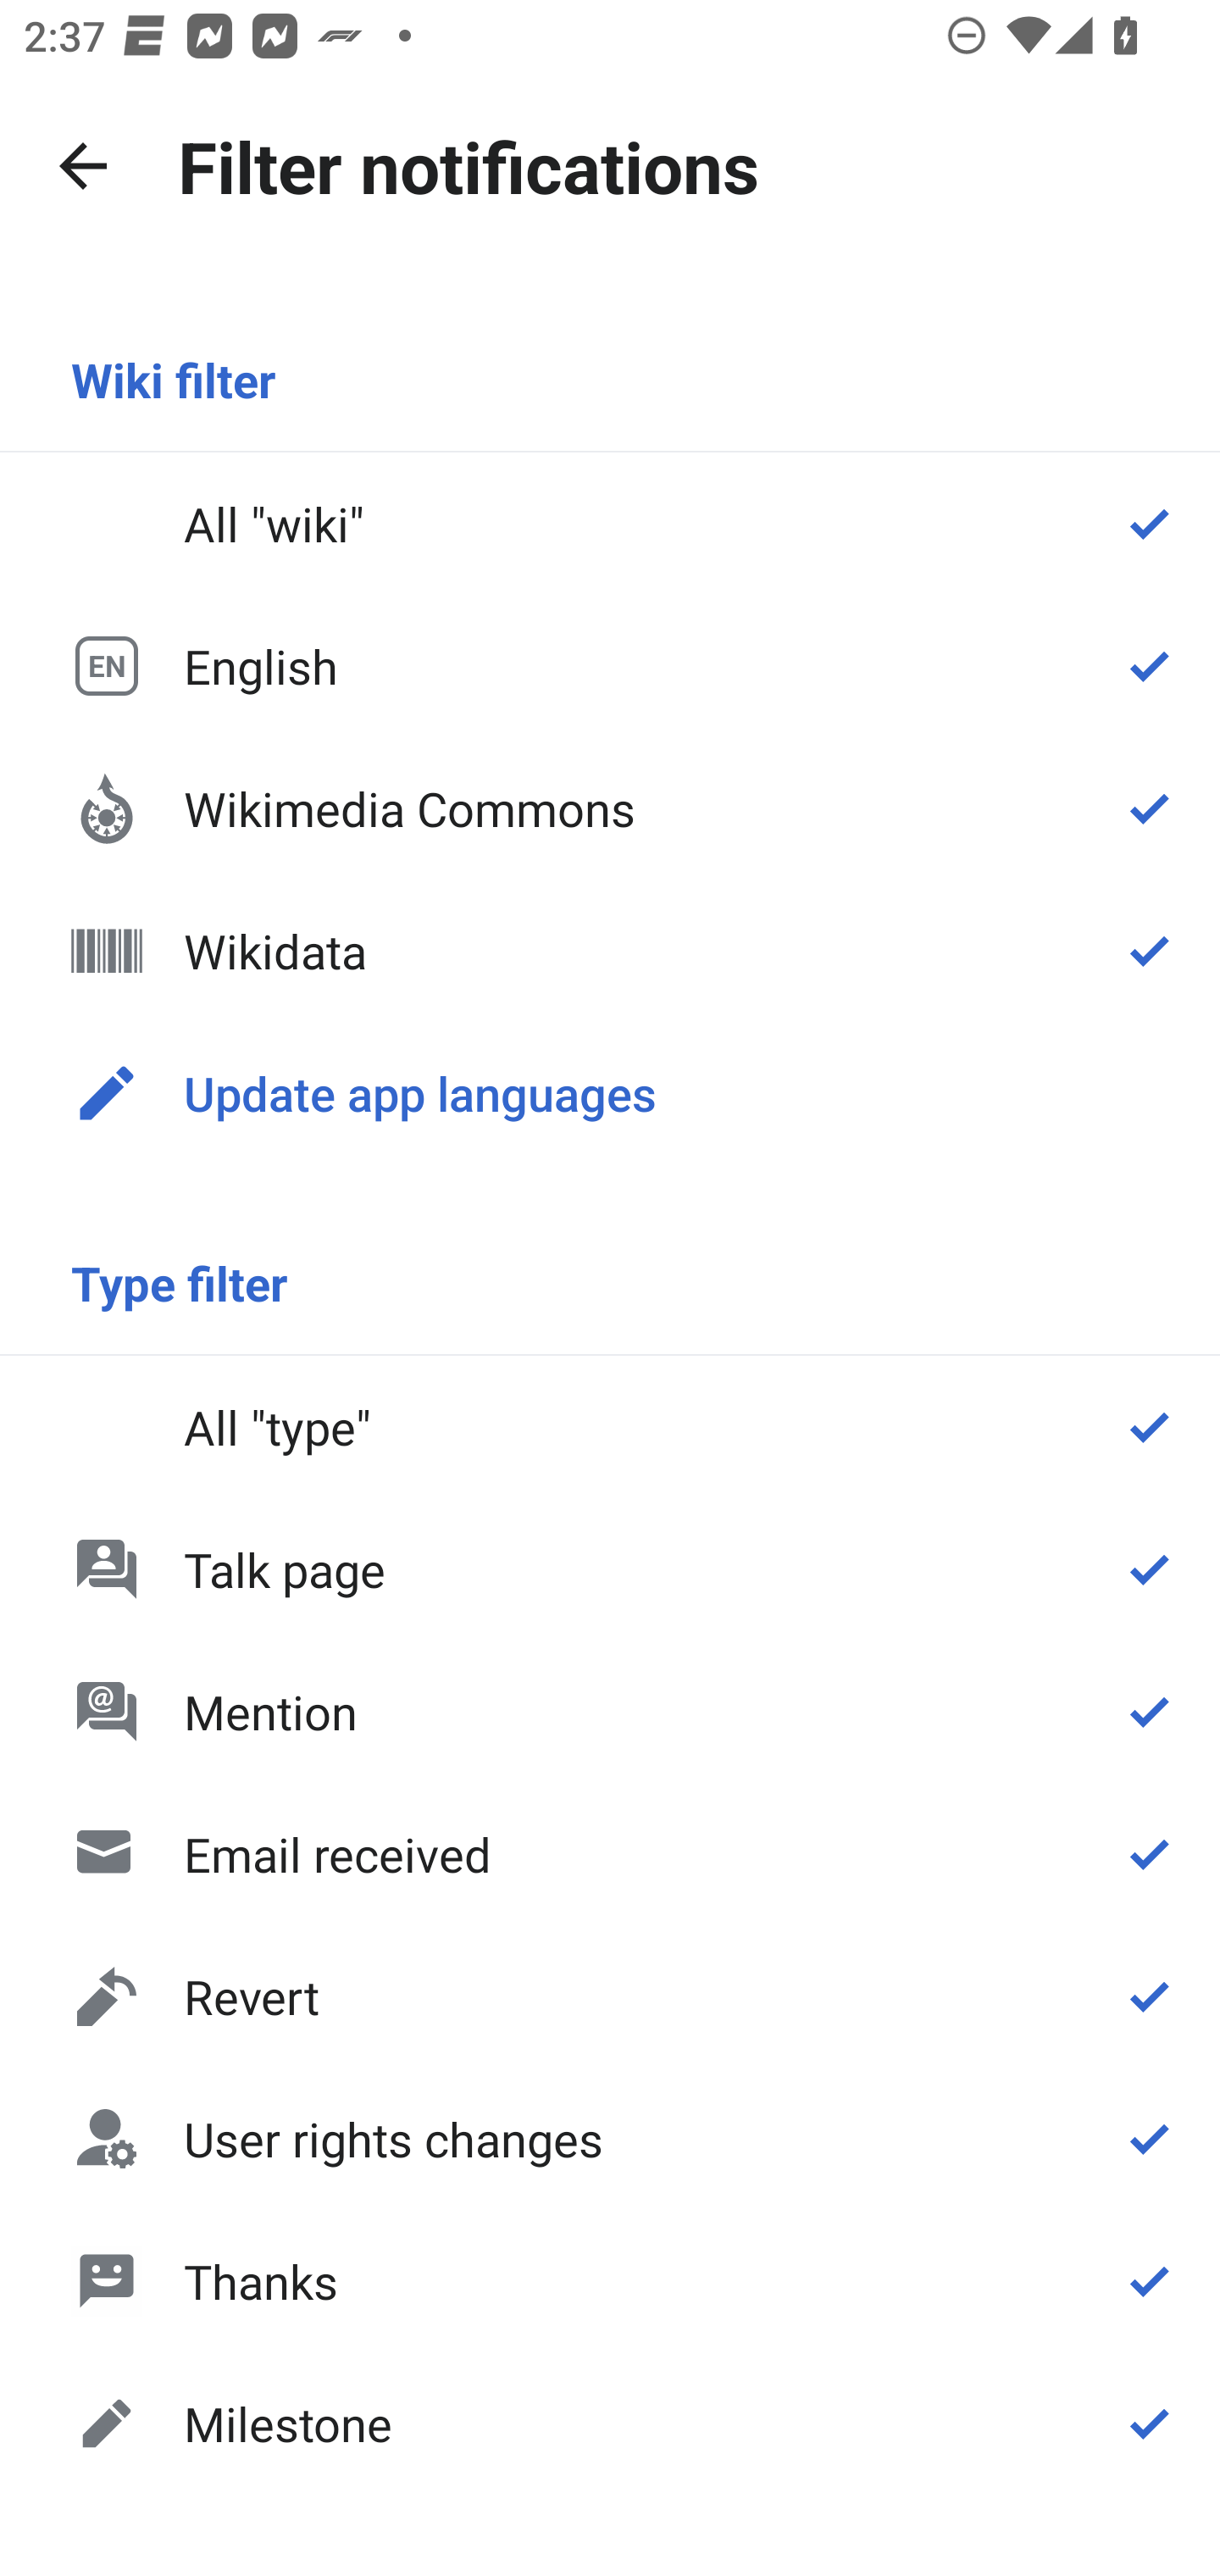 The height and width of the screenshot is (2576, 1220). Describe the element at coordinates (610, 1569) in the screenshot. I see `Talk page` at that location.